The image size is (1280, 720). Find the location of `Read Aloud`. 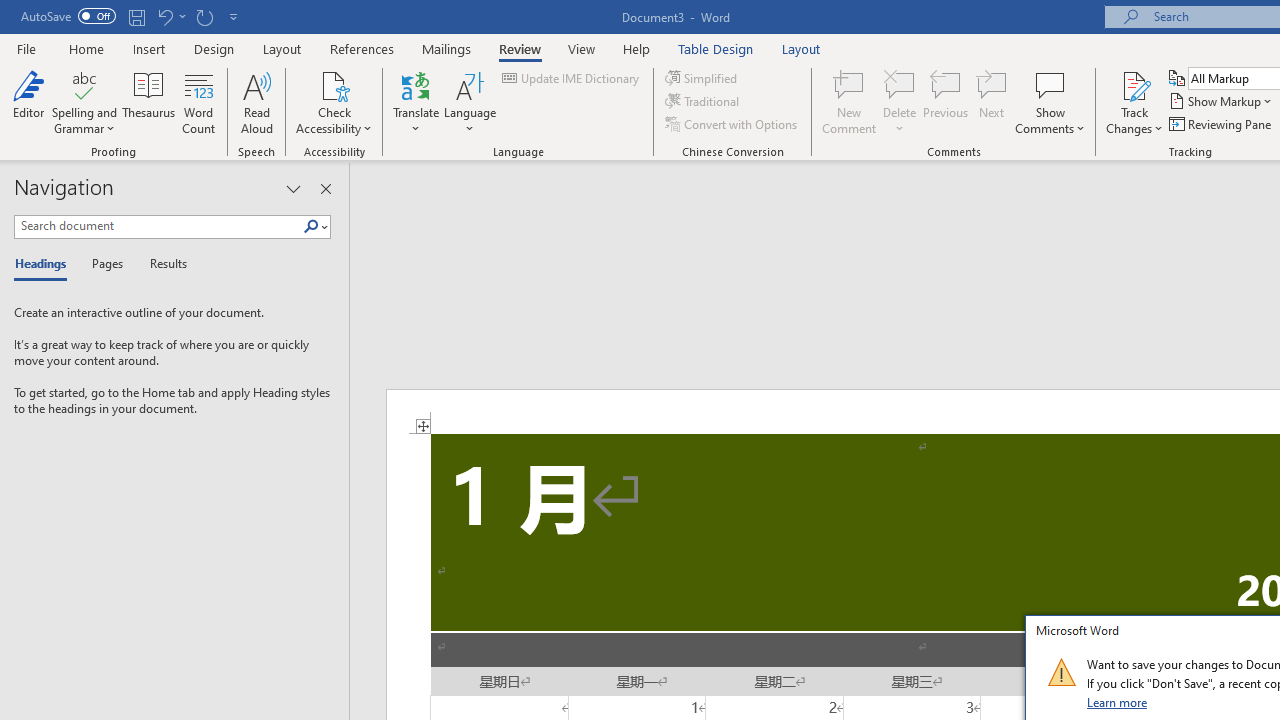

Read Aloud is located at coordinates (256, 102).